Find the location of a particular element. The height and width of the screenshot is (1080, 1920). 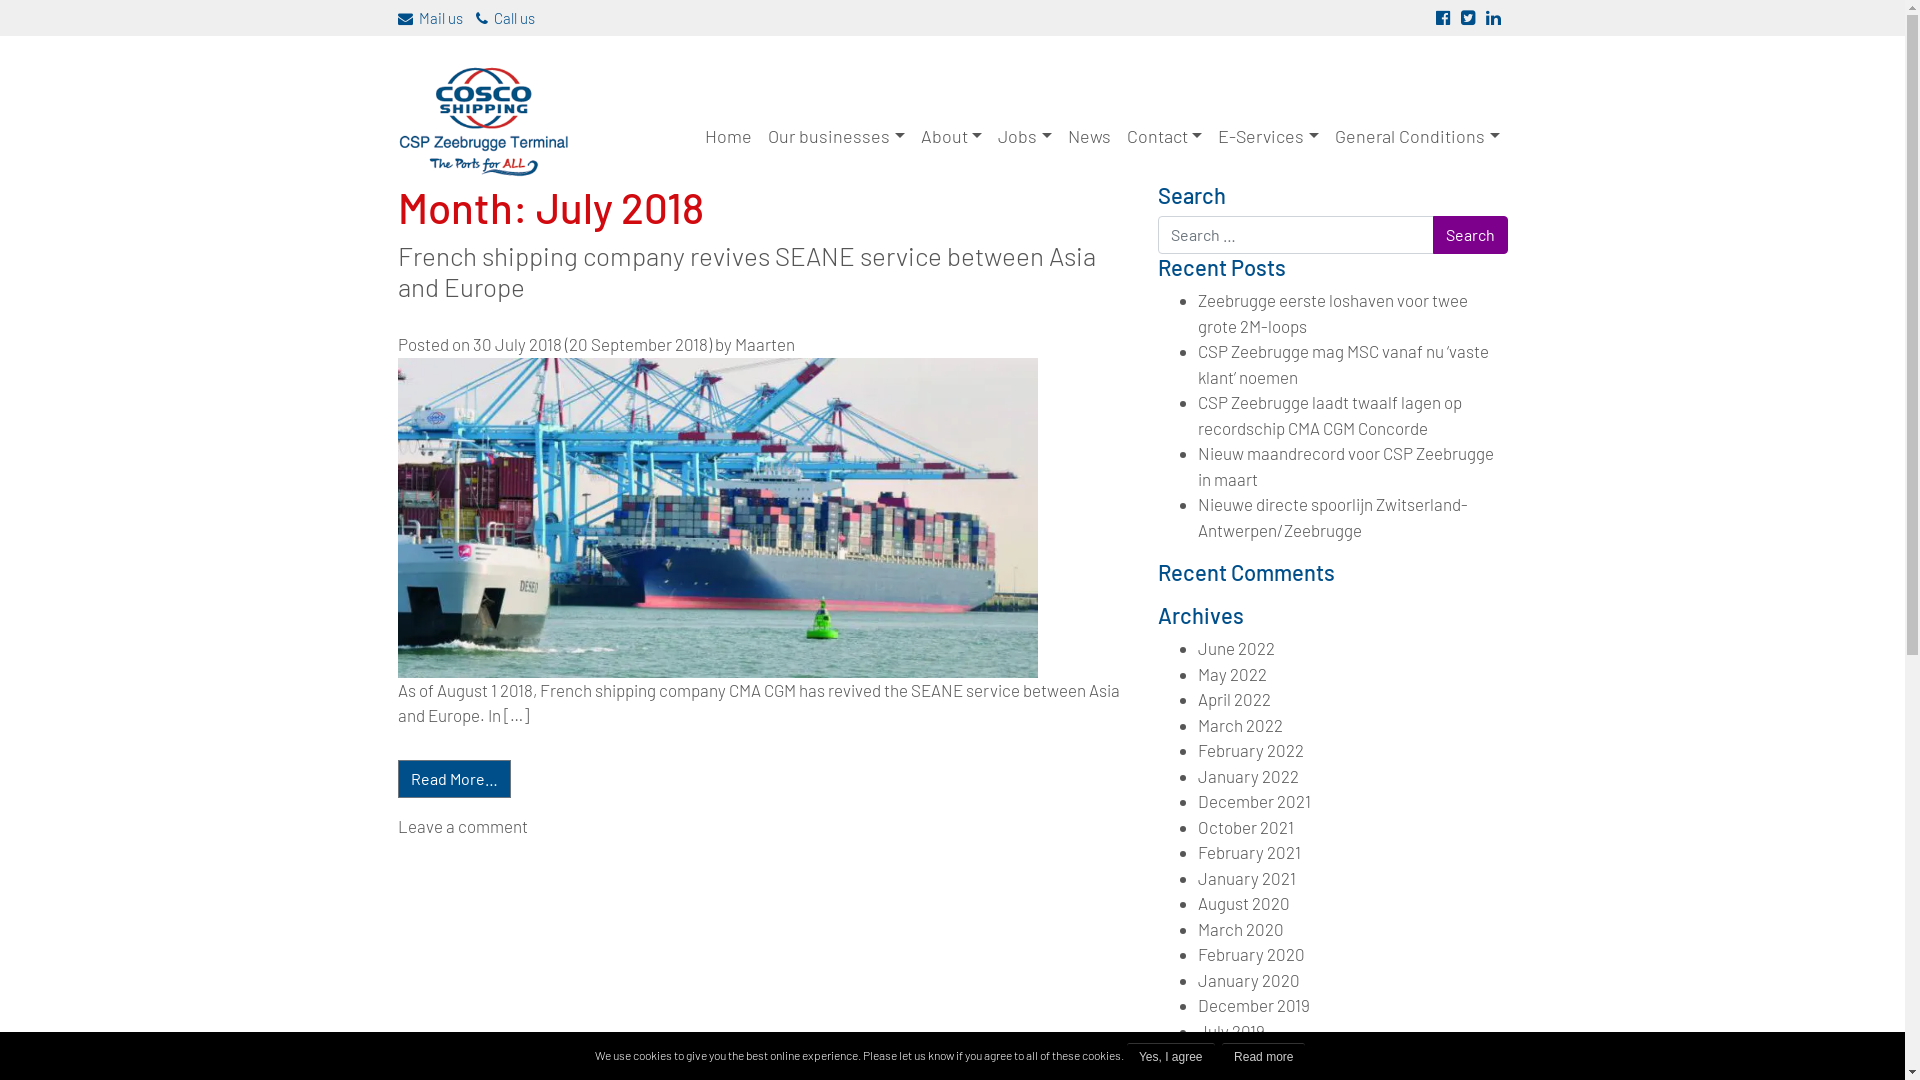

March 2020 is located at coordinates (1241, 929).